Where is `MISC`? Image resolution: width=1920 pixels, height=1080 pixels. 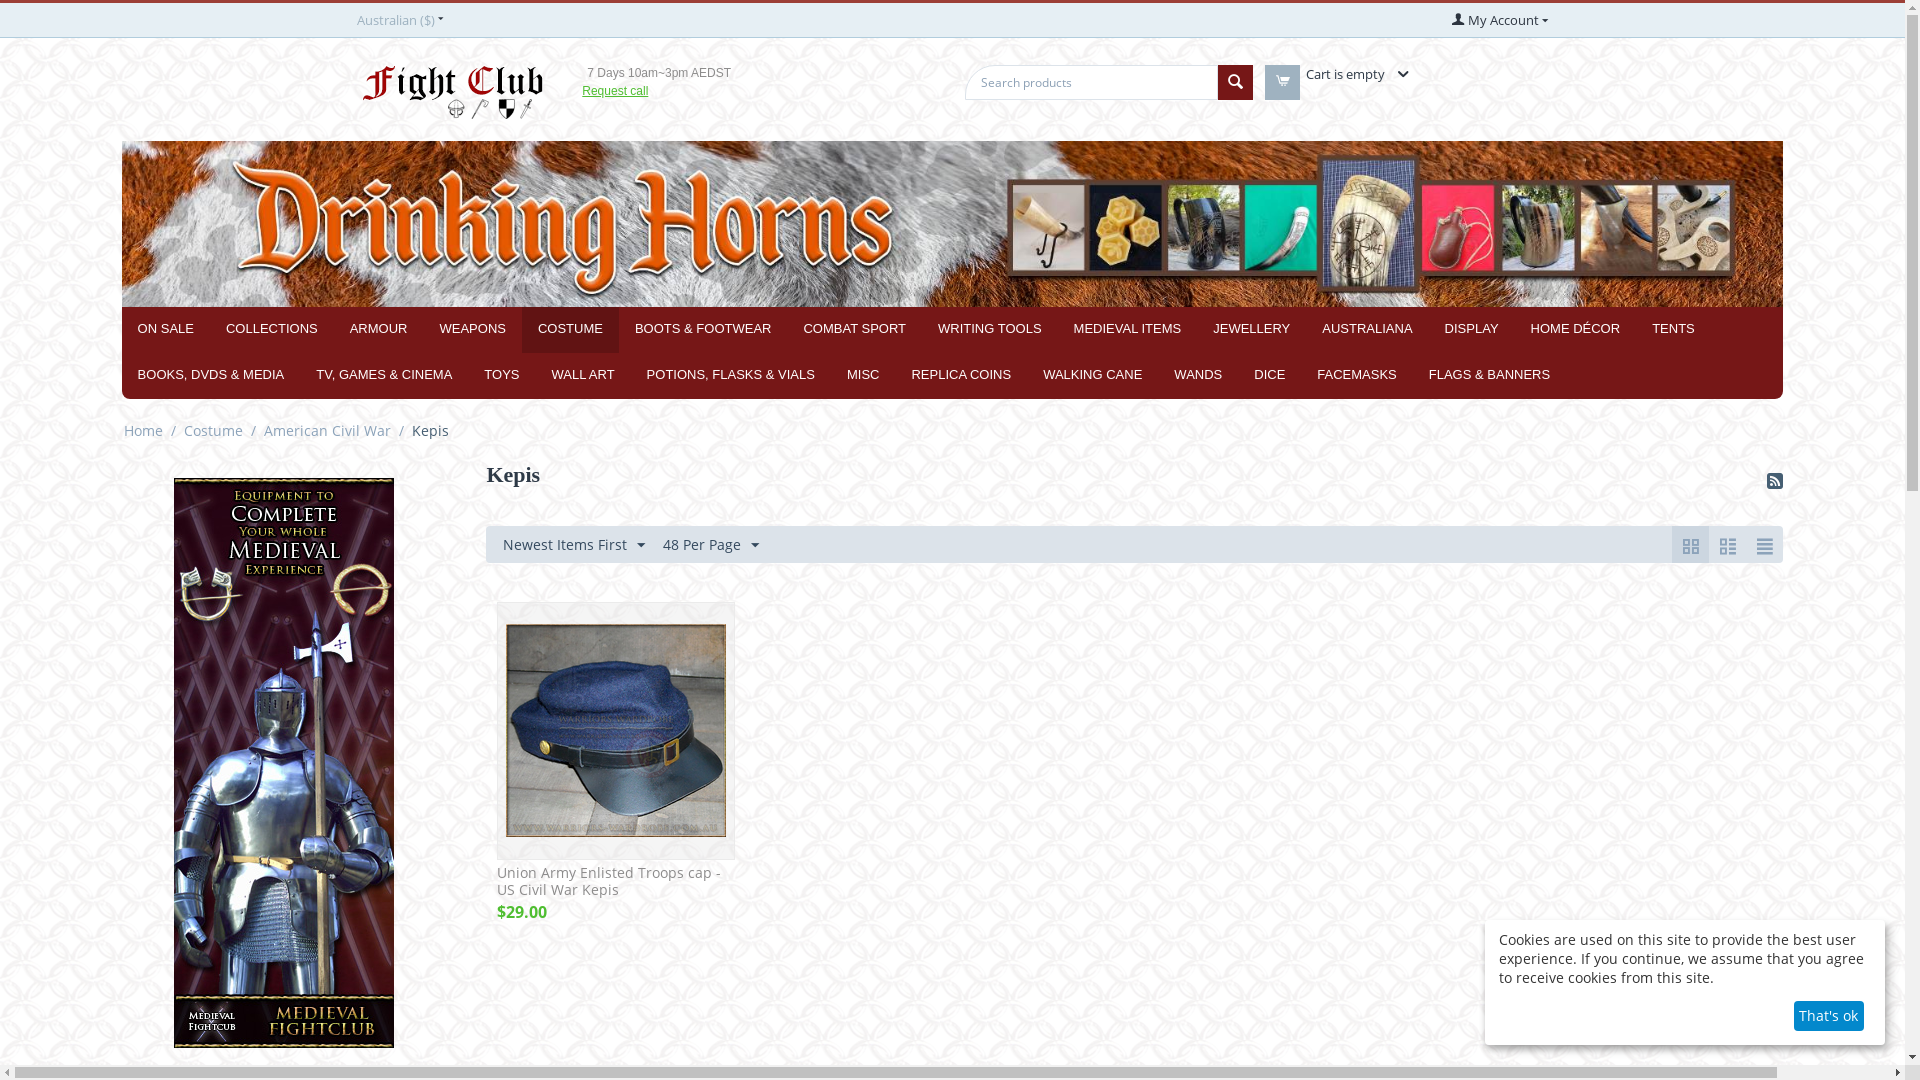
MISC is located at coordinates (864, 376).